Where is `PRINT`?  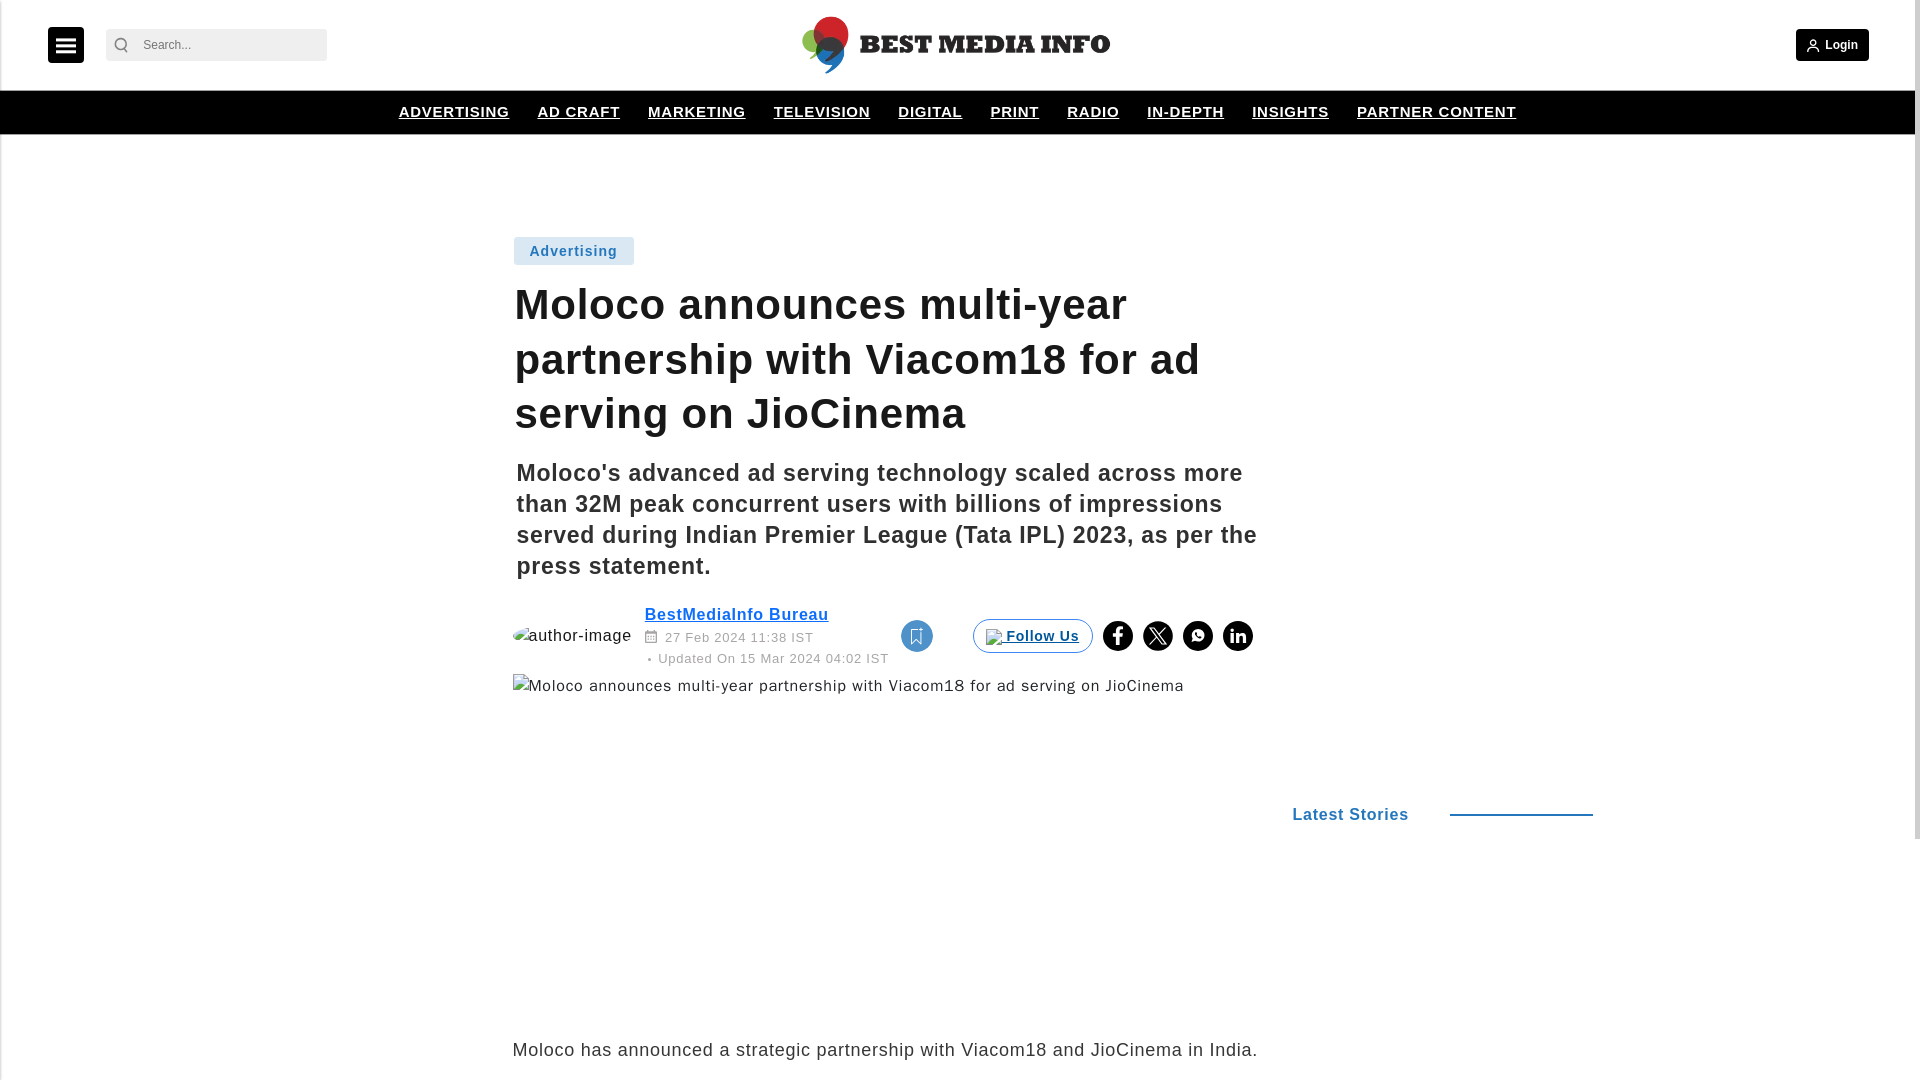 PRINT is located at coordinates (1014, 112).